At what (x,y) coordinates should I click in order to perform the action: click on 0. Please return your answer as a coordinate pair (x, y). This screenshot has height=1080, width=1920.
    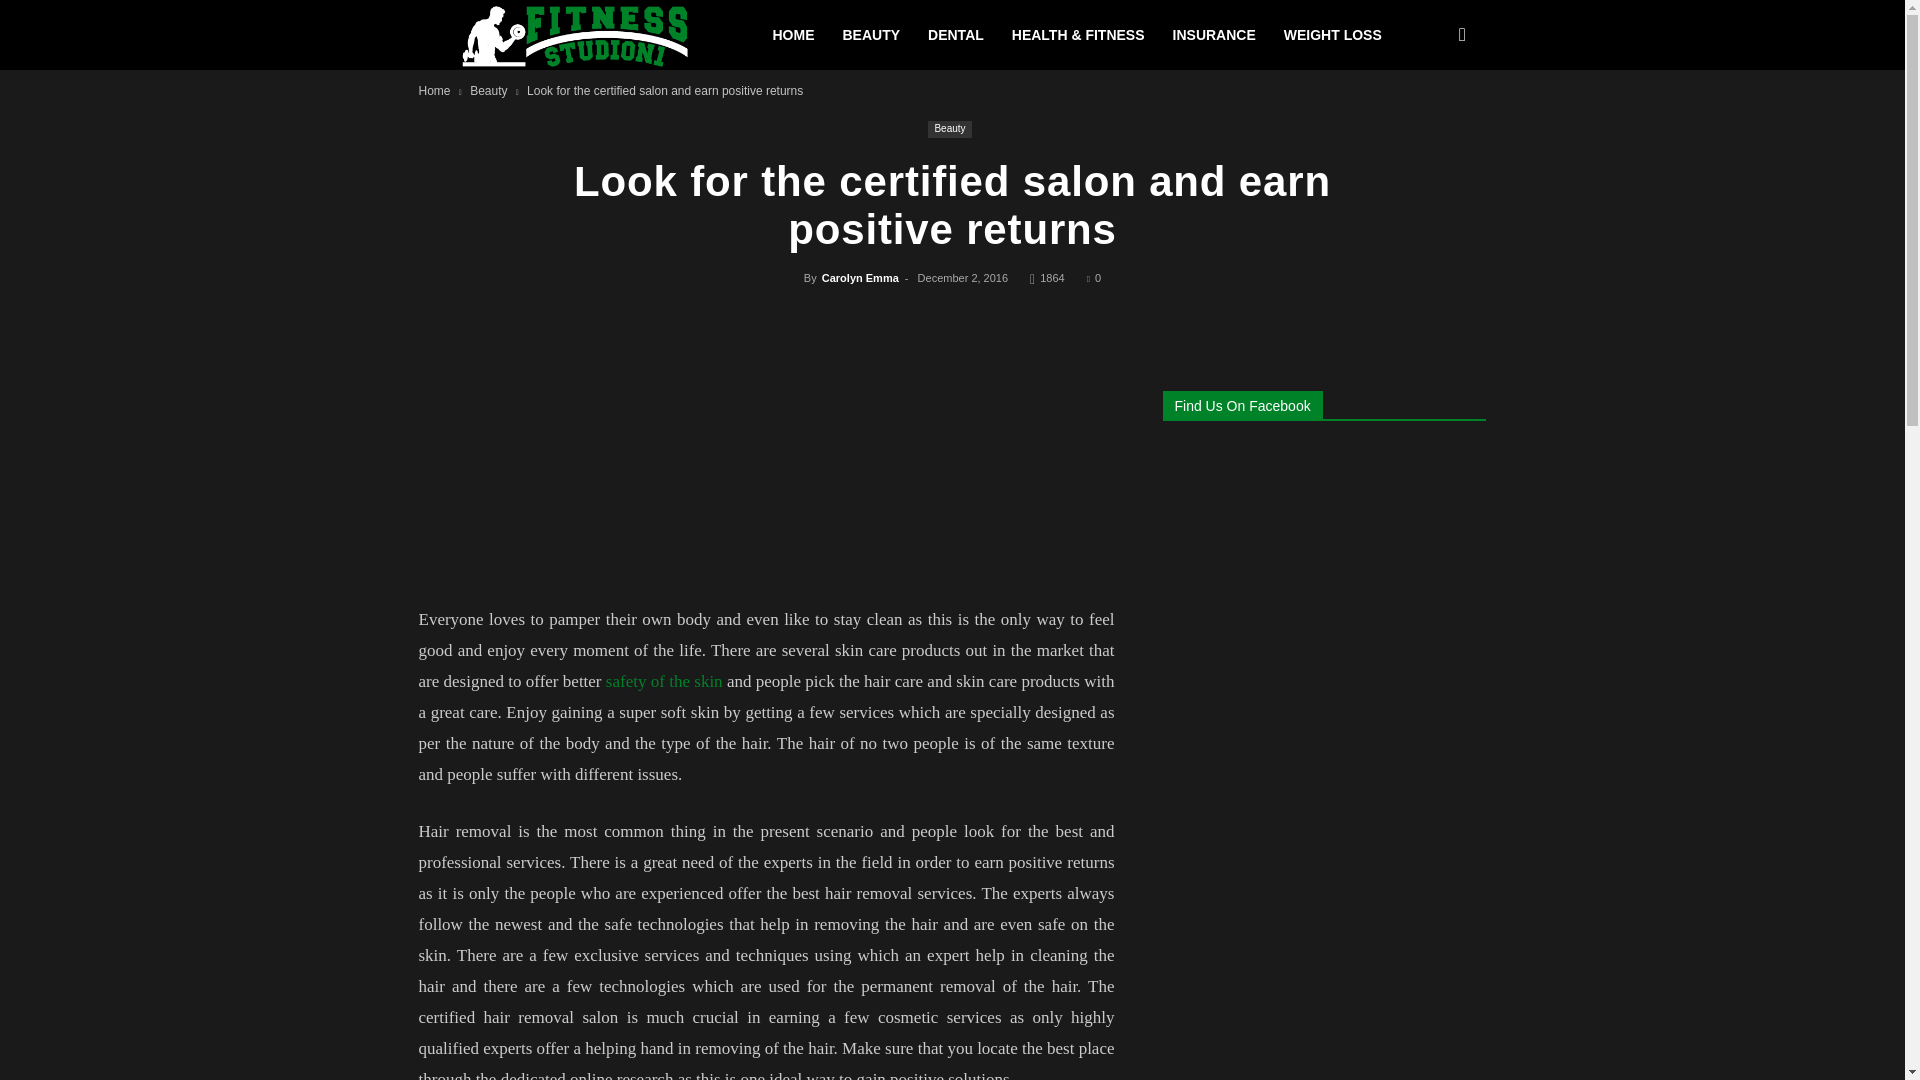
    Looking at the image, I should click on (1093, 278).